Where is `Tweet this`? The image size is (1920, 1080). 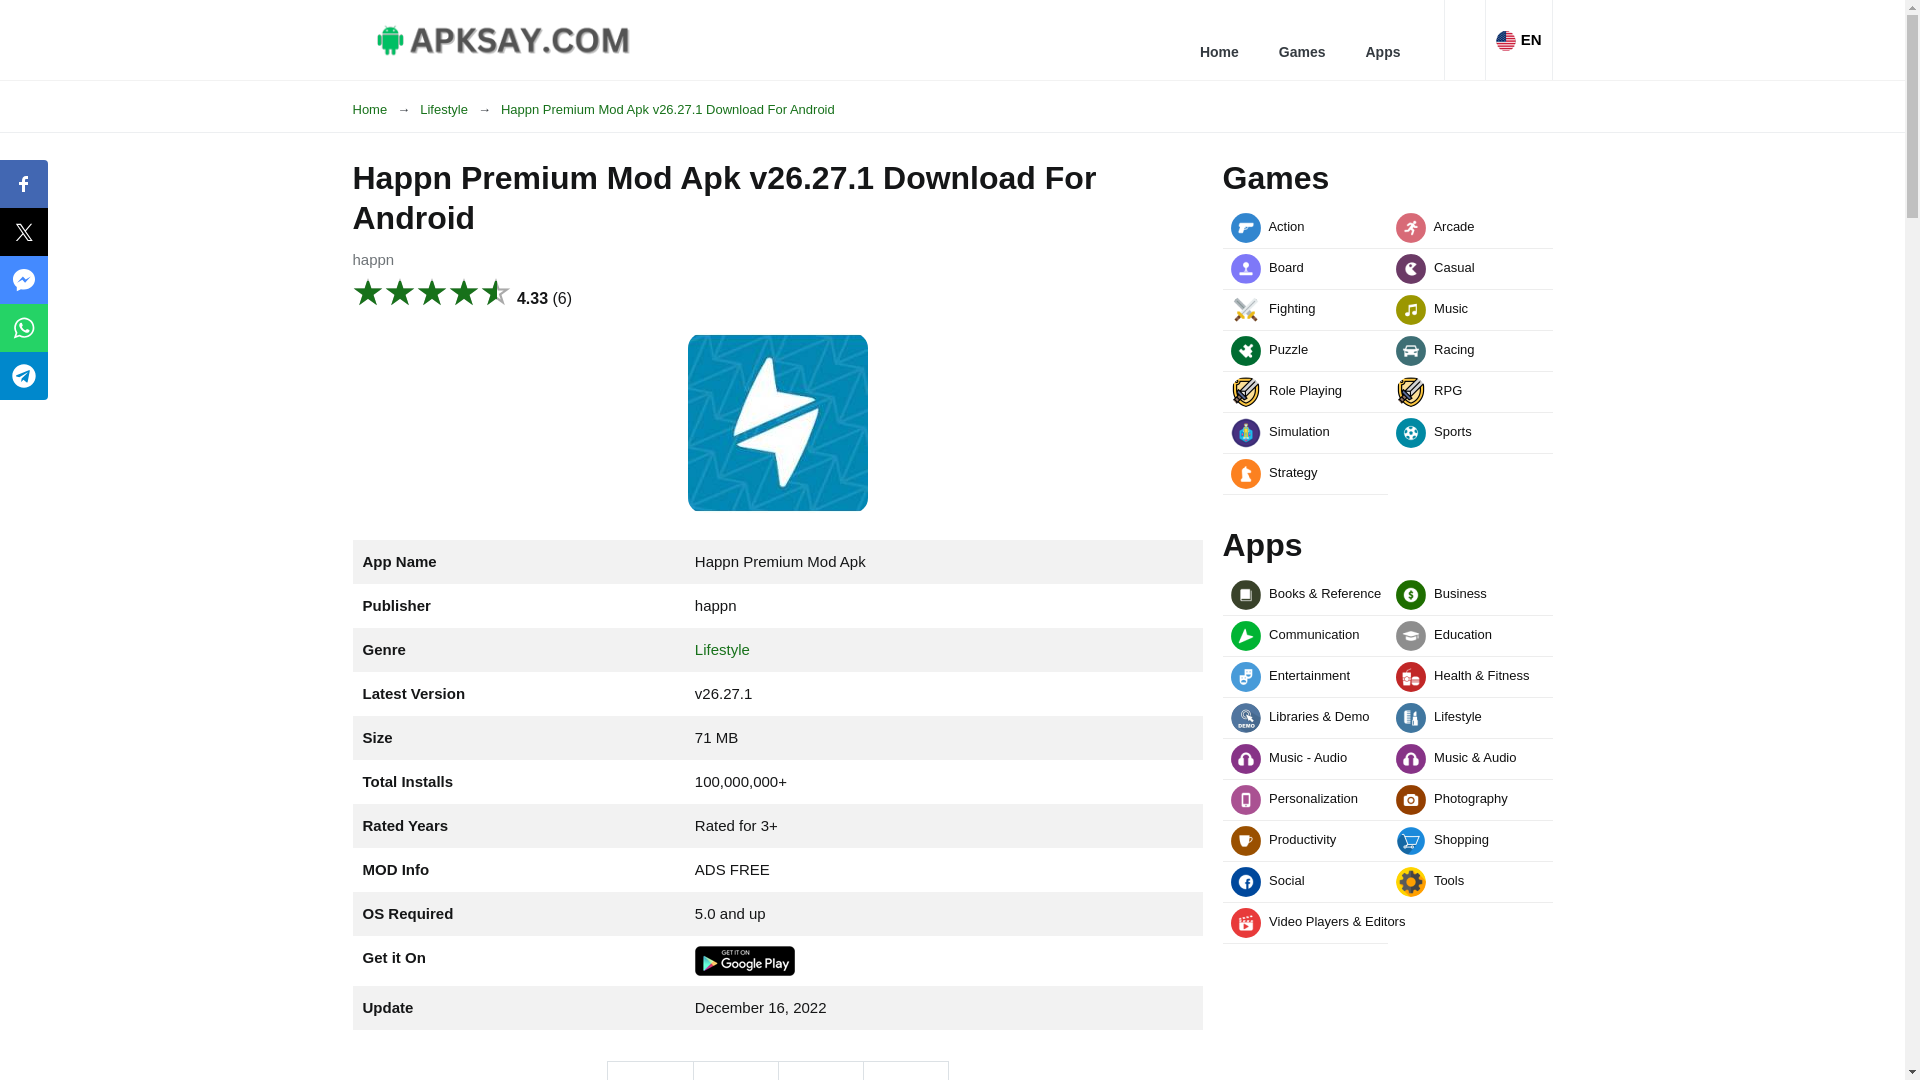
Tweet this is located at coordinates (734, 1070).